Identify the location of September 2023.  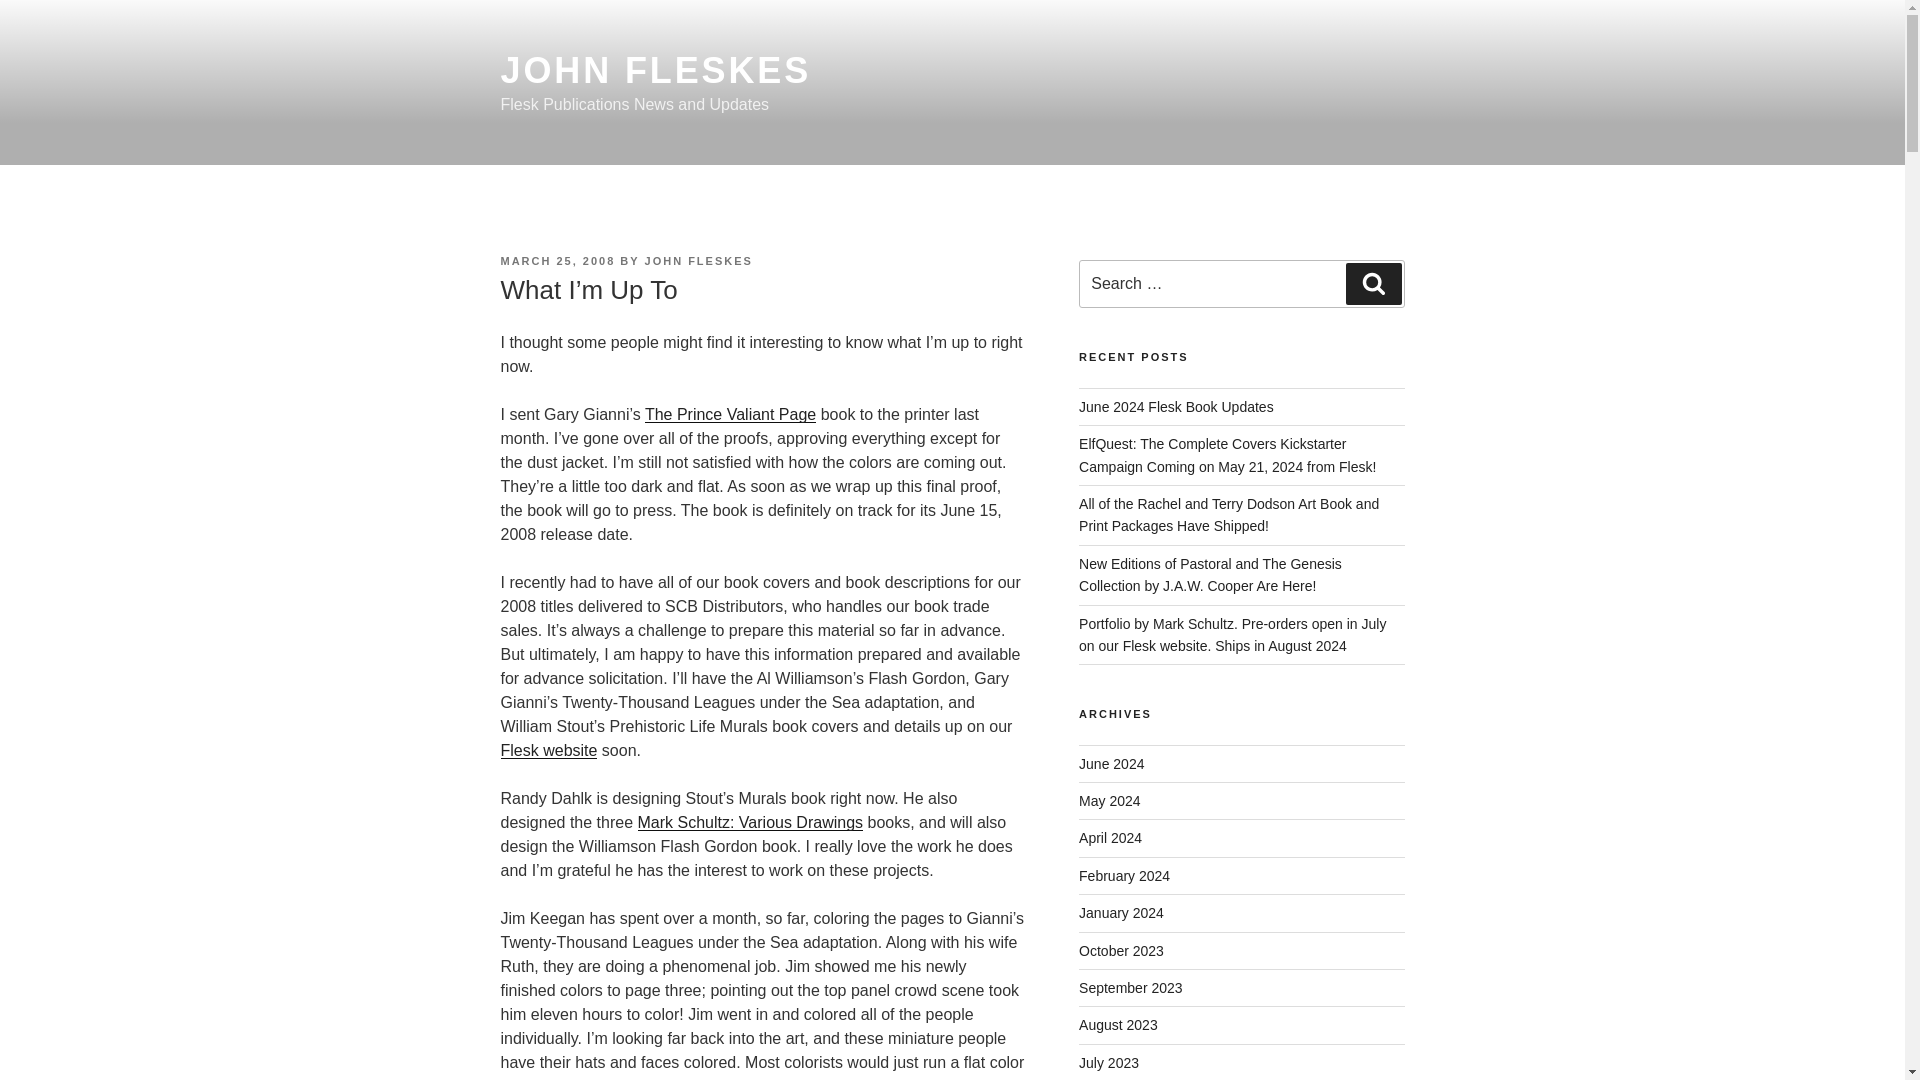
(1130, 987).